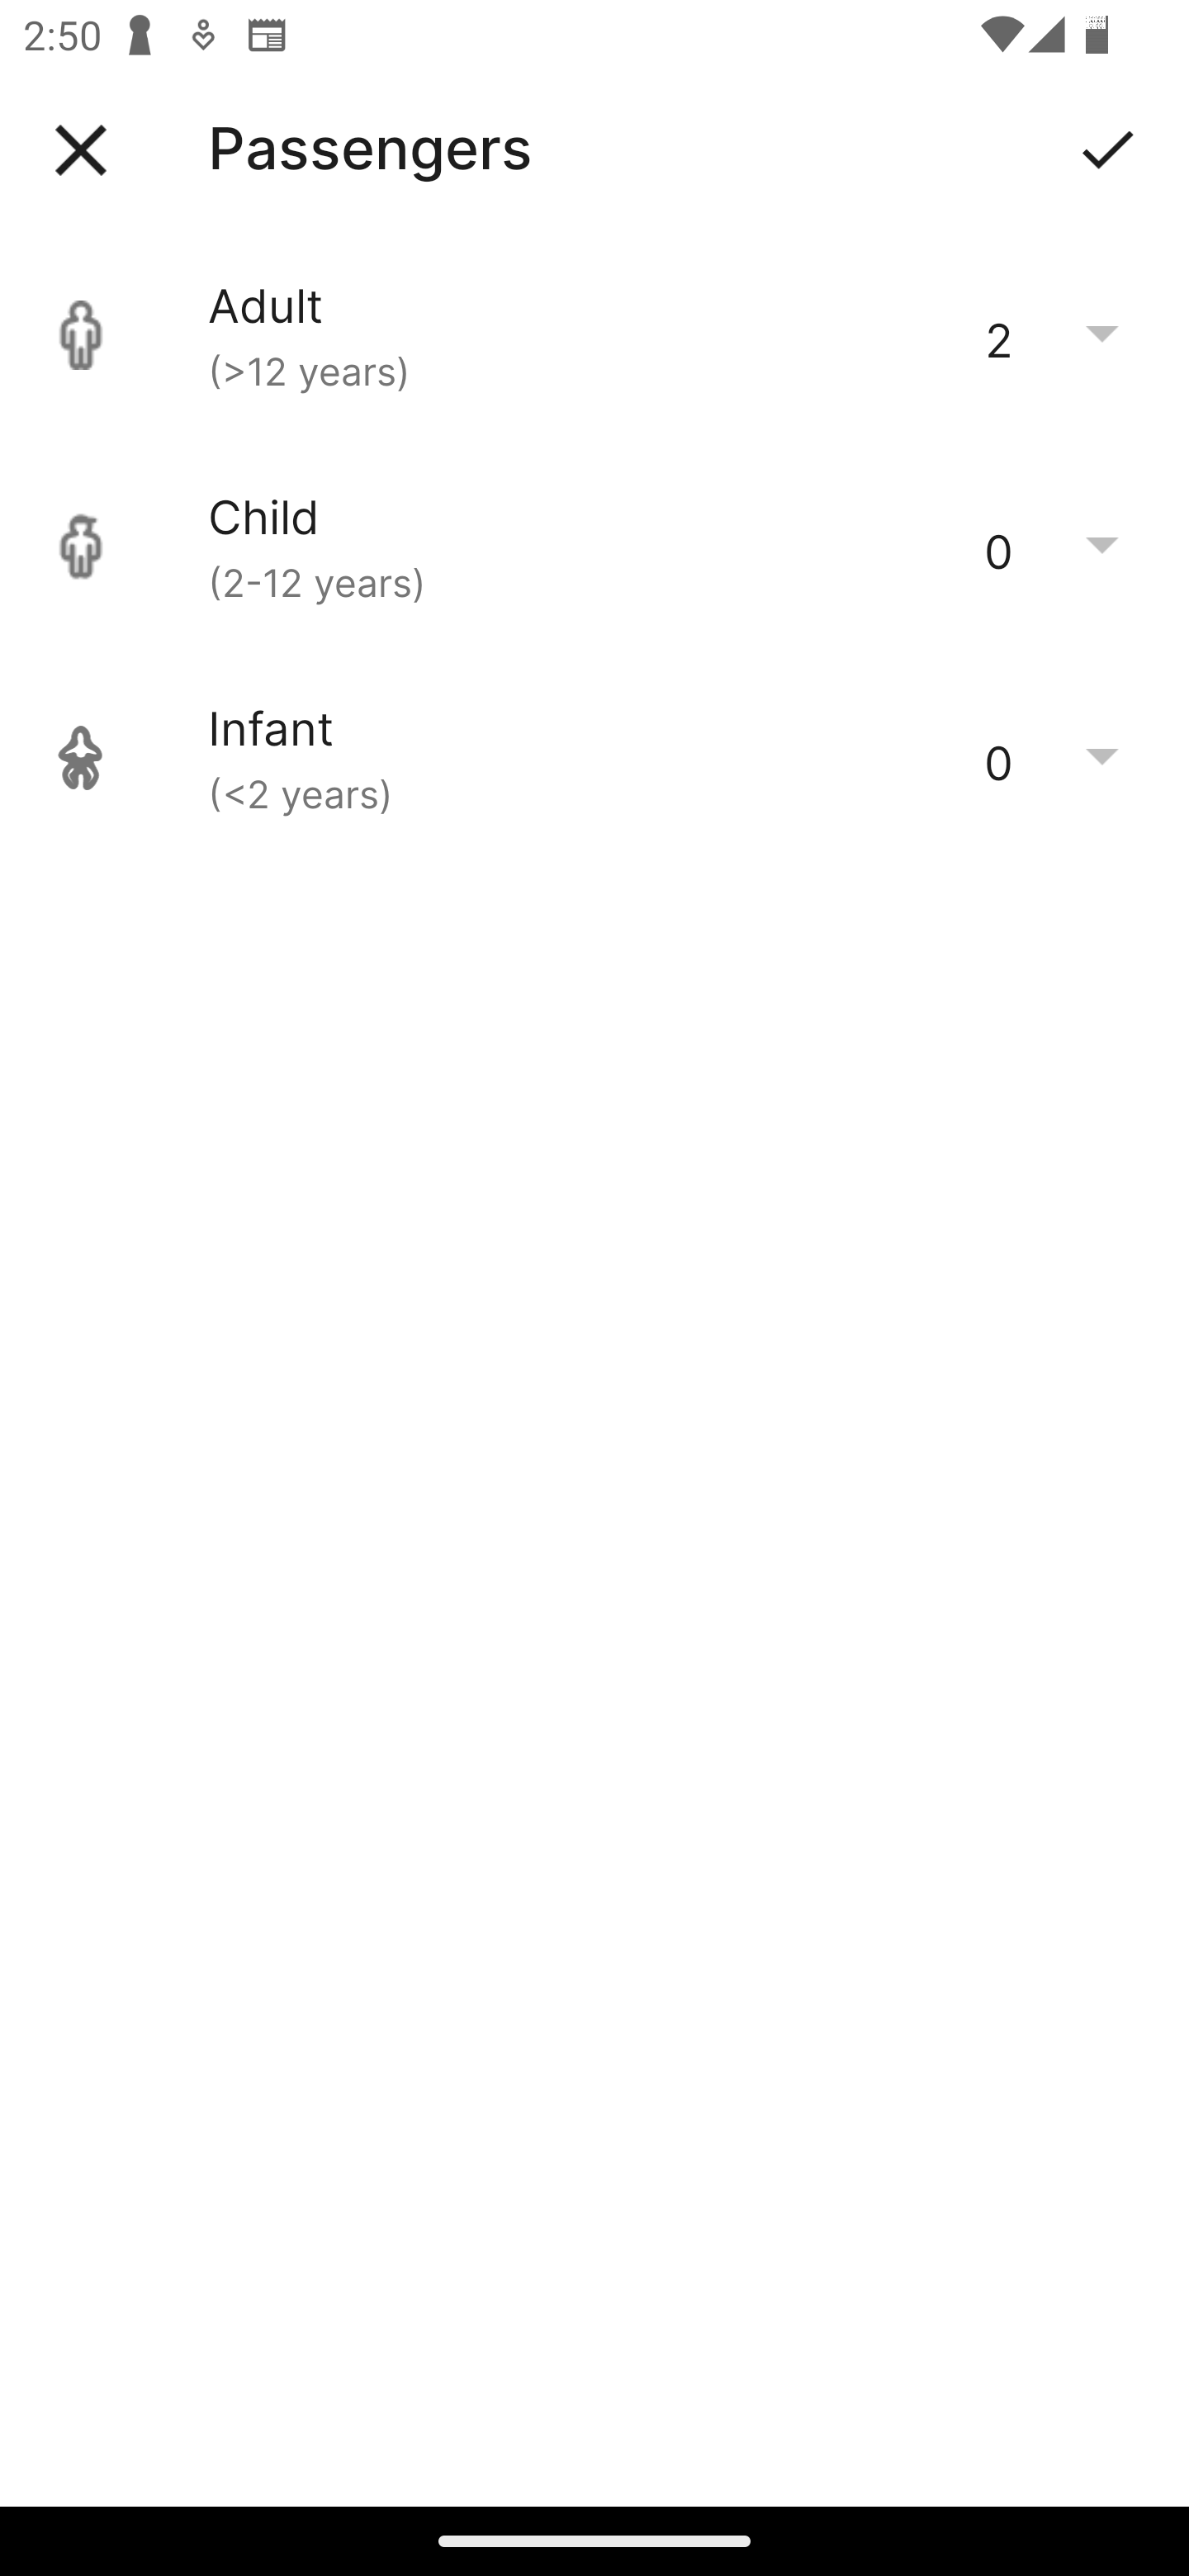 The width and height of the screenshot is (1189, 2576). Describe the element at coordinates (594, 547) in the screenshot. I see `Child (2-12 years) 0` at that location.